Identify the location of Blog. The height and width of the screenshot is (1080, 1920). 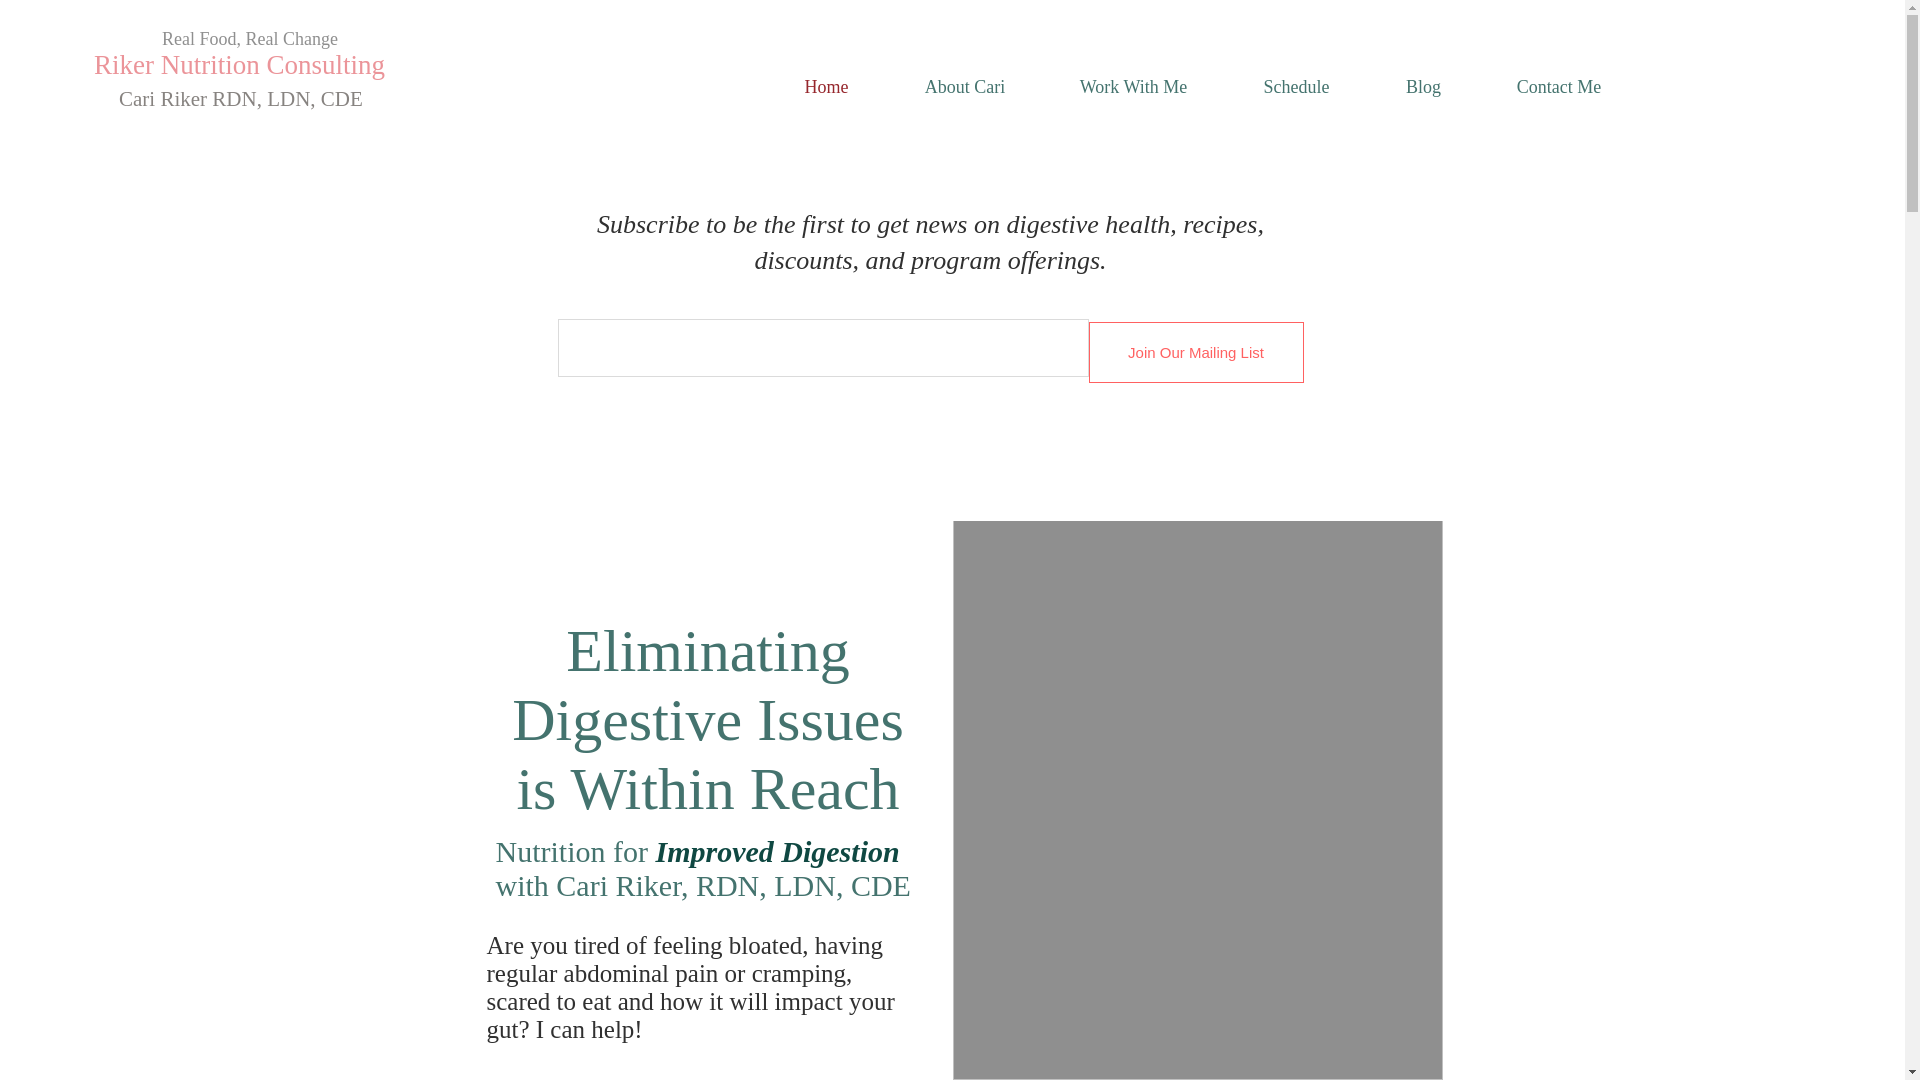
(1423, 86).